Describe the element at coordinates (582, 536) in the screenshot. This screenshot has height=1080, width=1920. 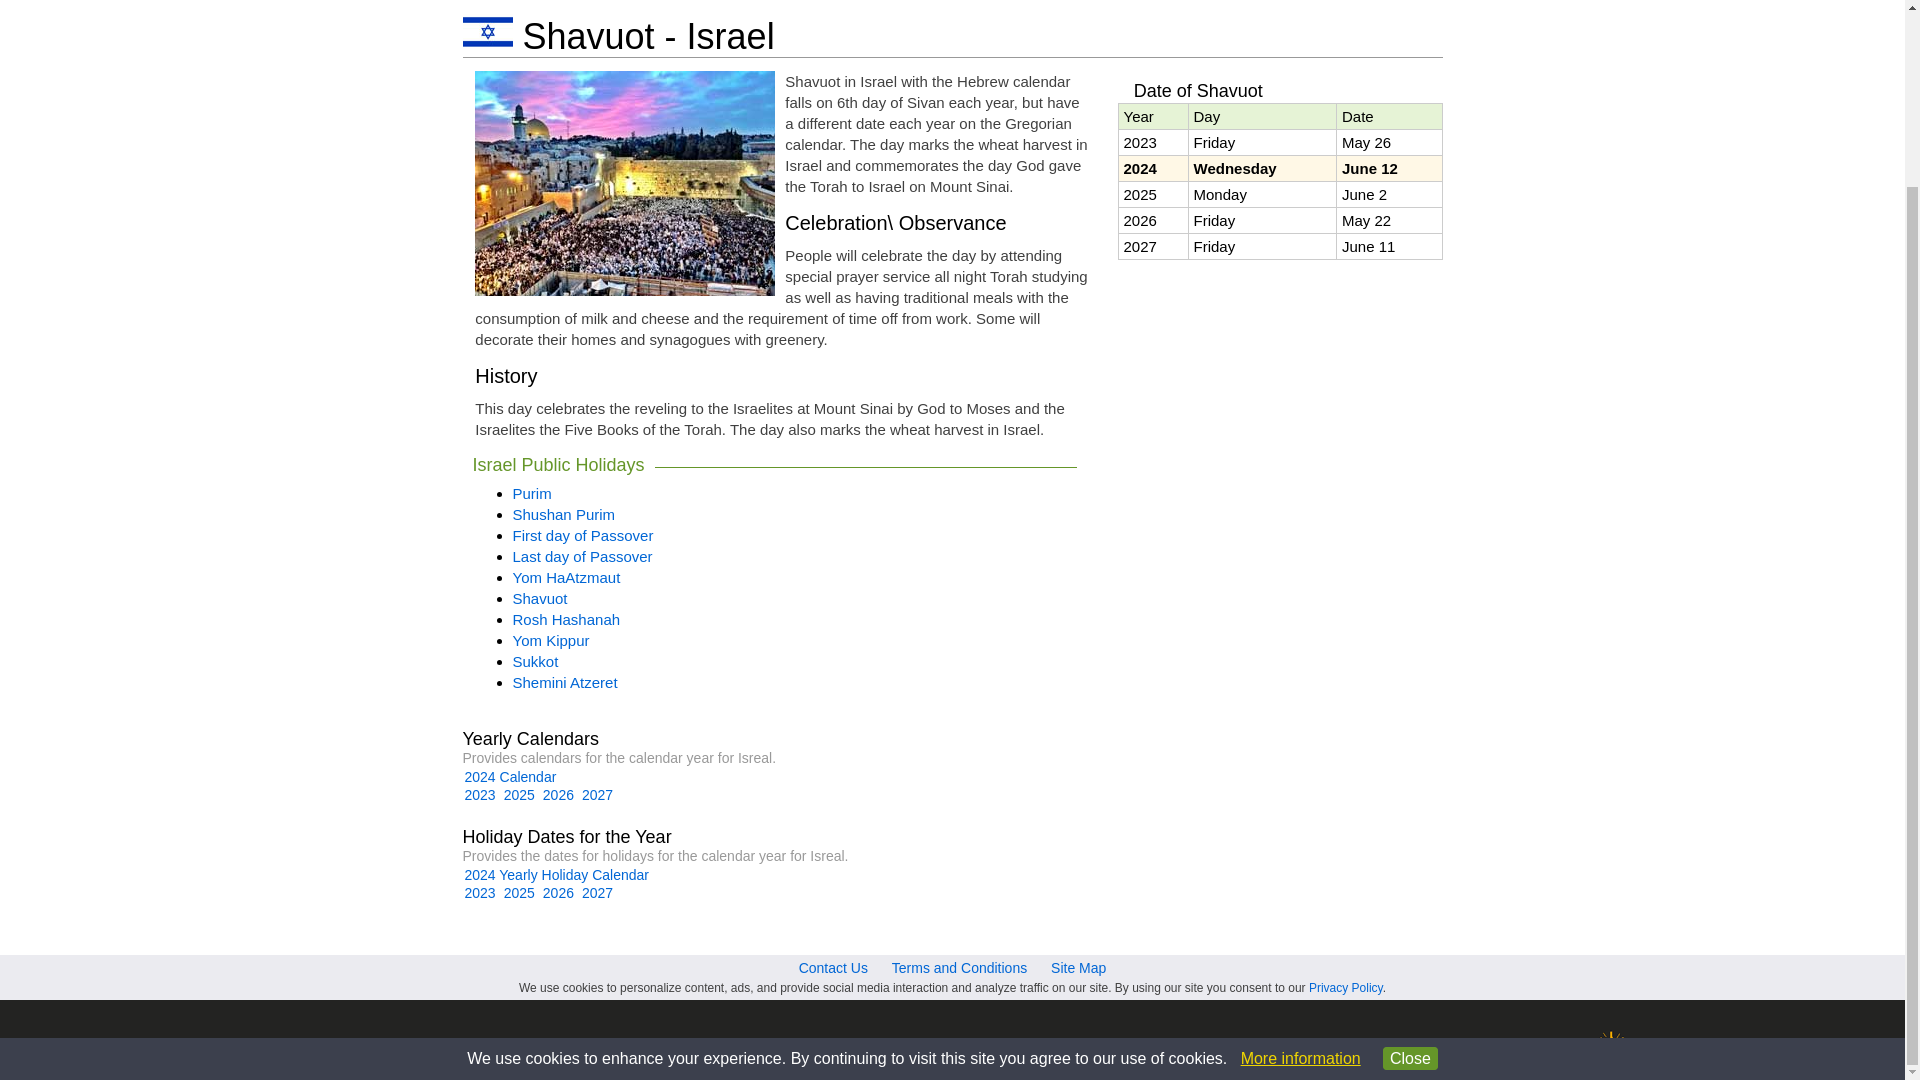
I see `First day of Passover` at that location.